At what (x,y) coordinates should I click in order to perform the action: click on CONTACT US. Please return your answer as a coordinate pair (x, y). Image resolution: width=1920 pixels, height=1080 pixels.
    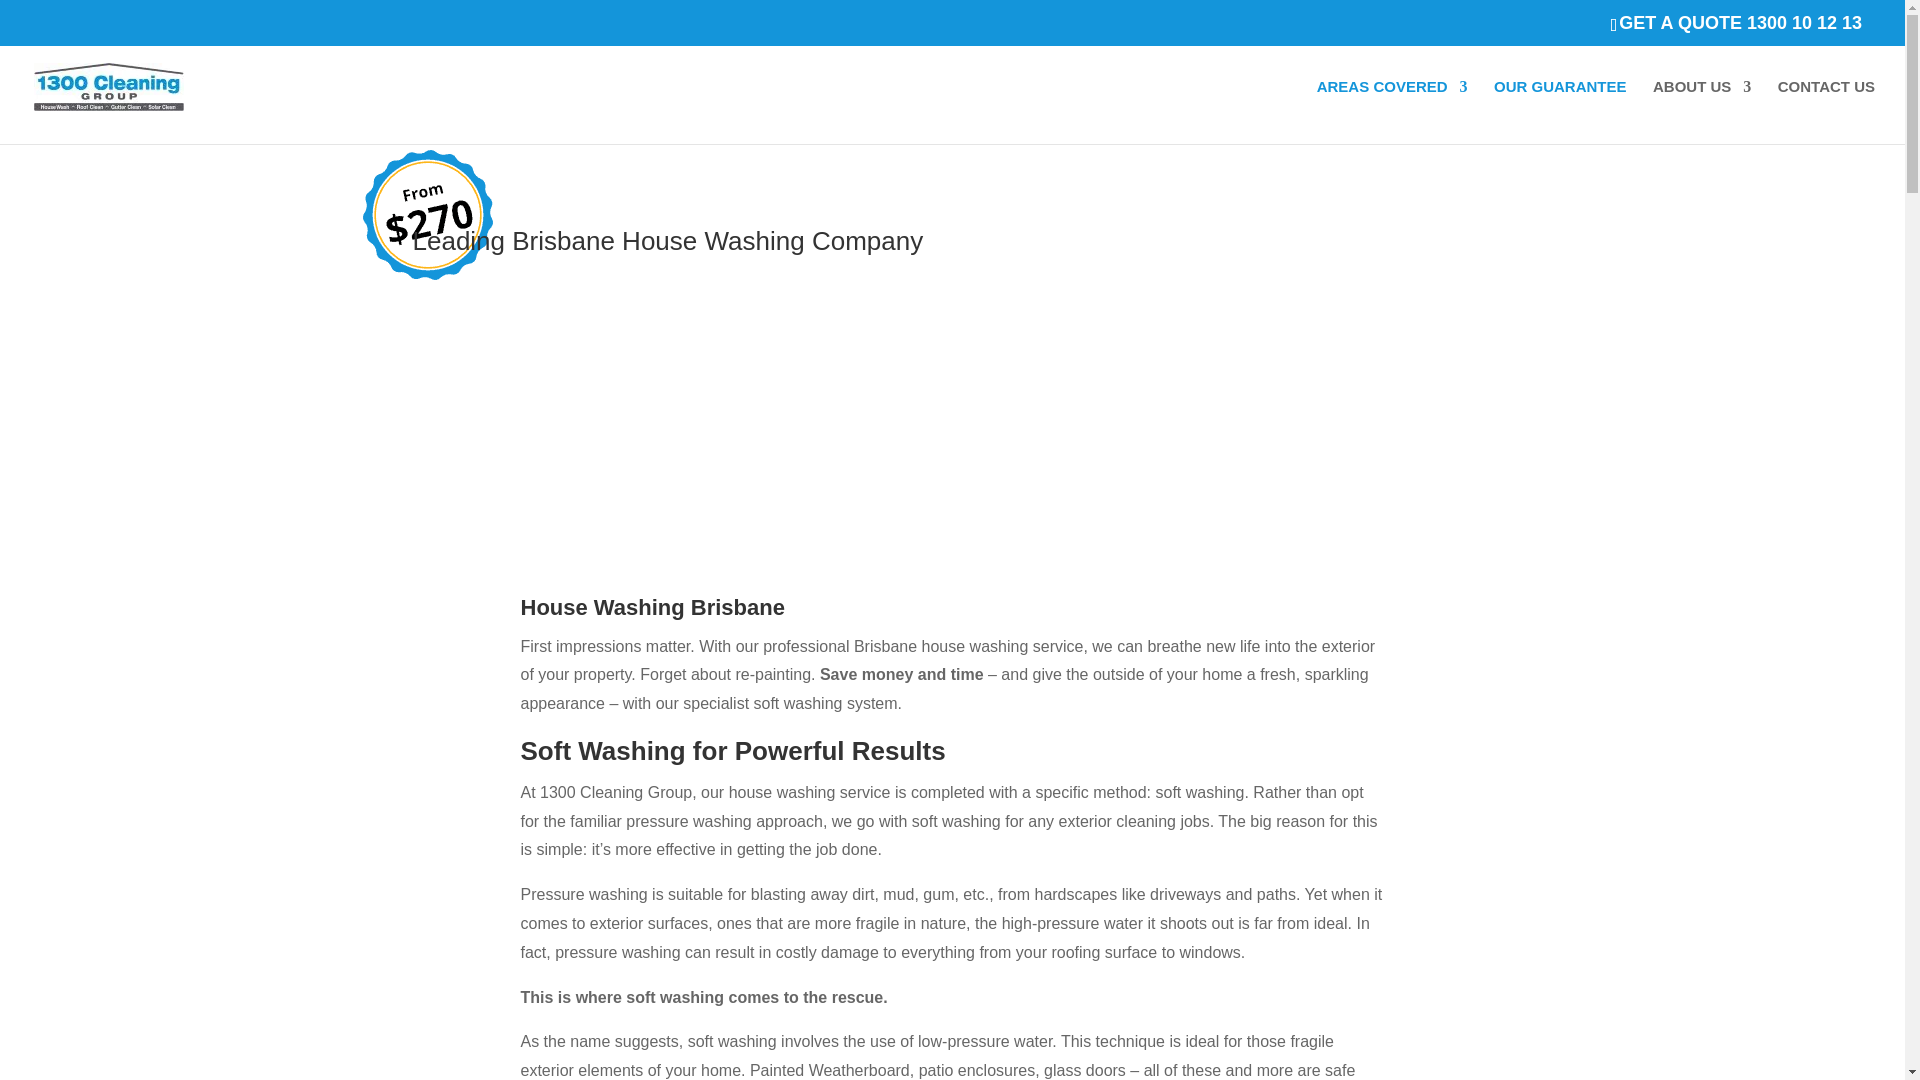
    Looking at the image, I should click on (1826, 111).